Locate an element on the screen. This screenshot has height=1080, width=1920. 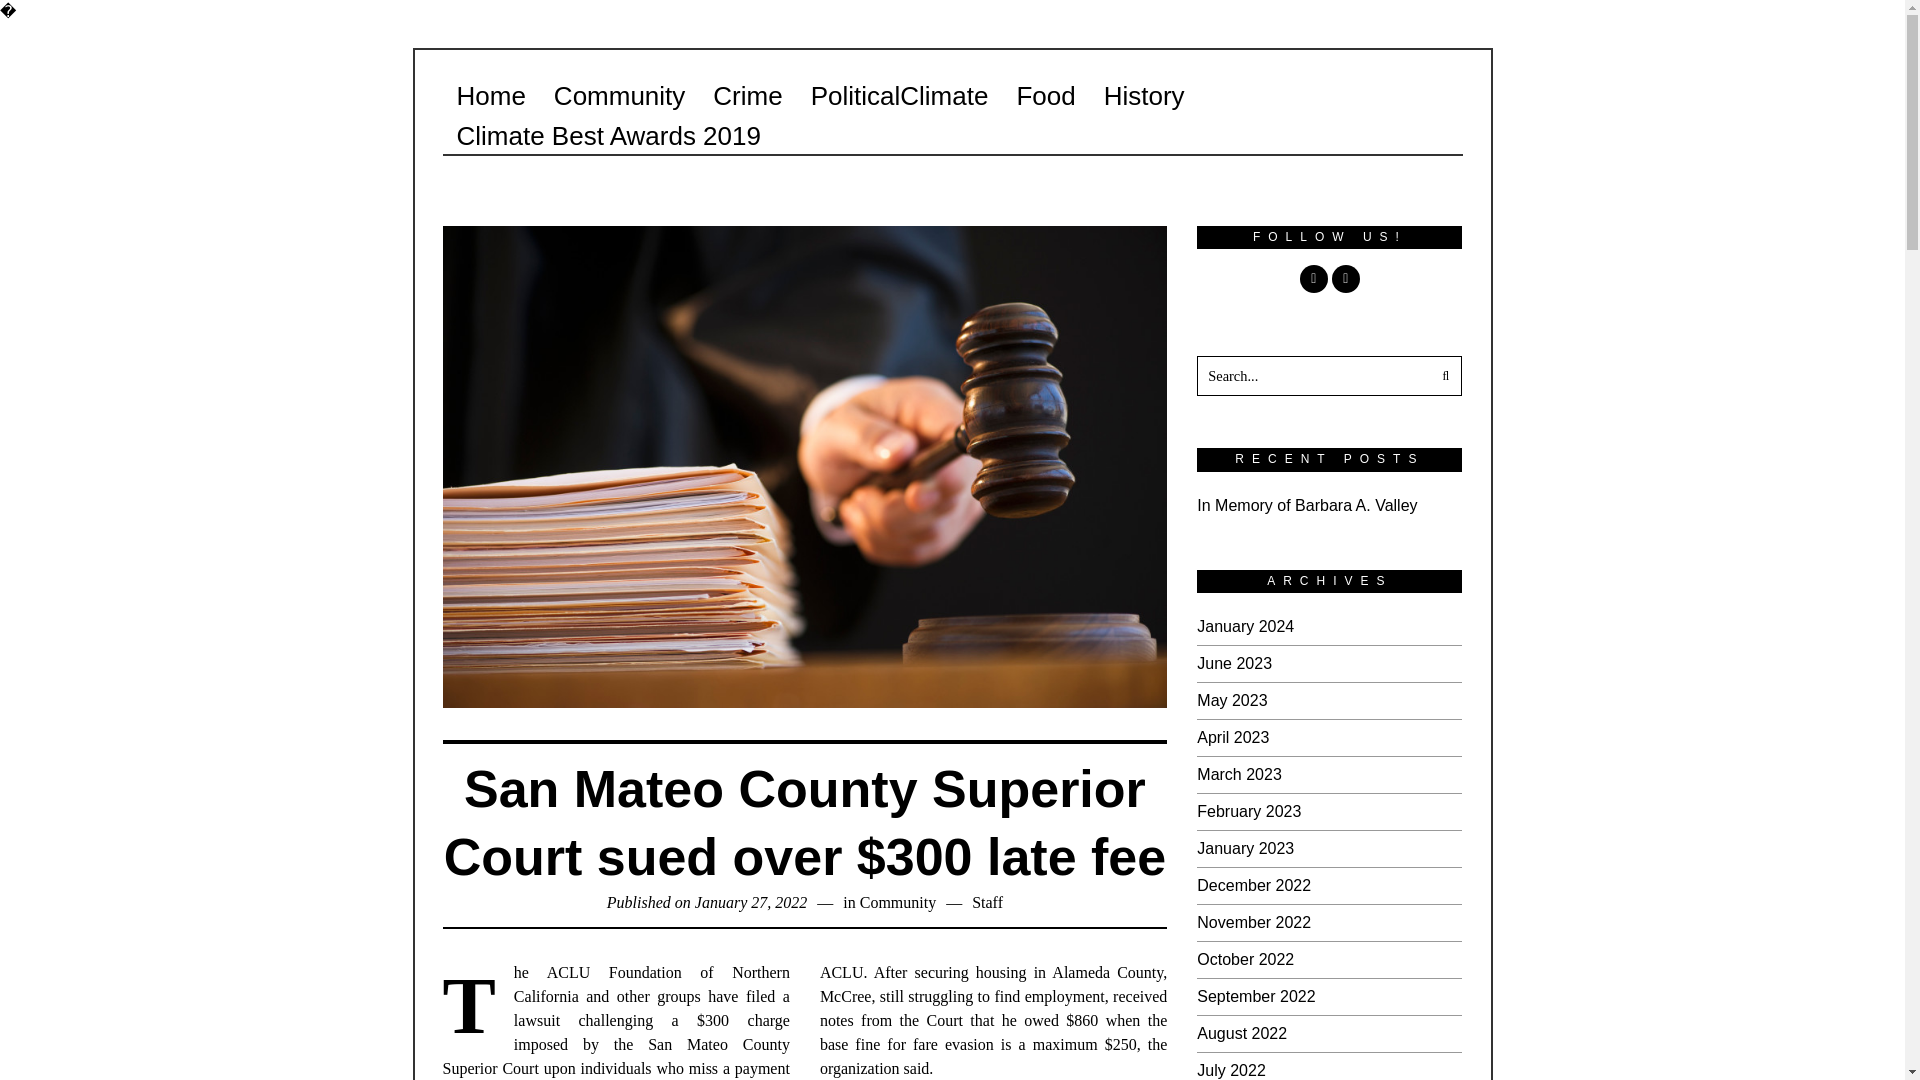
Posts by Staff is located at coordinates (986, 902).